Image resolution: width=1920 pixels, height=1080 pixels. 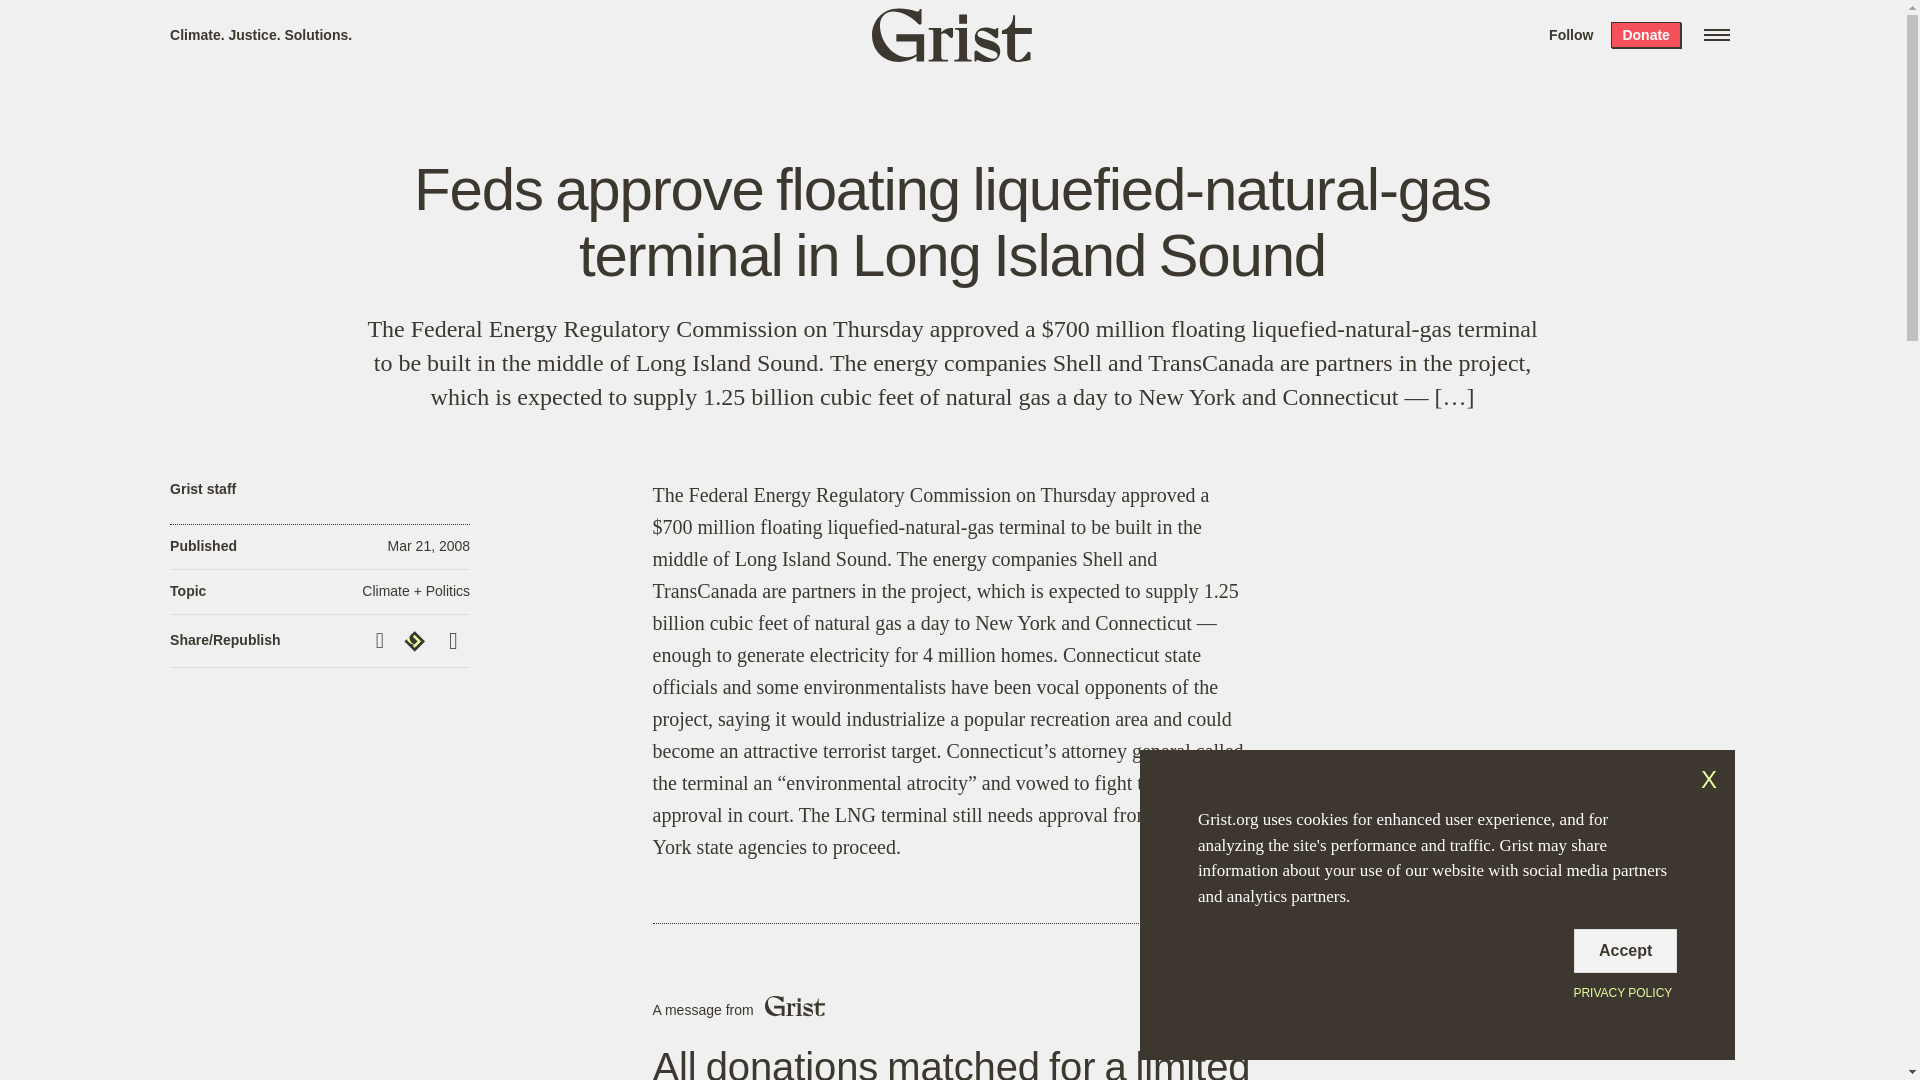 I want to click on Grist home, so click(x=952, y=34).